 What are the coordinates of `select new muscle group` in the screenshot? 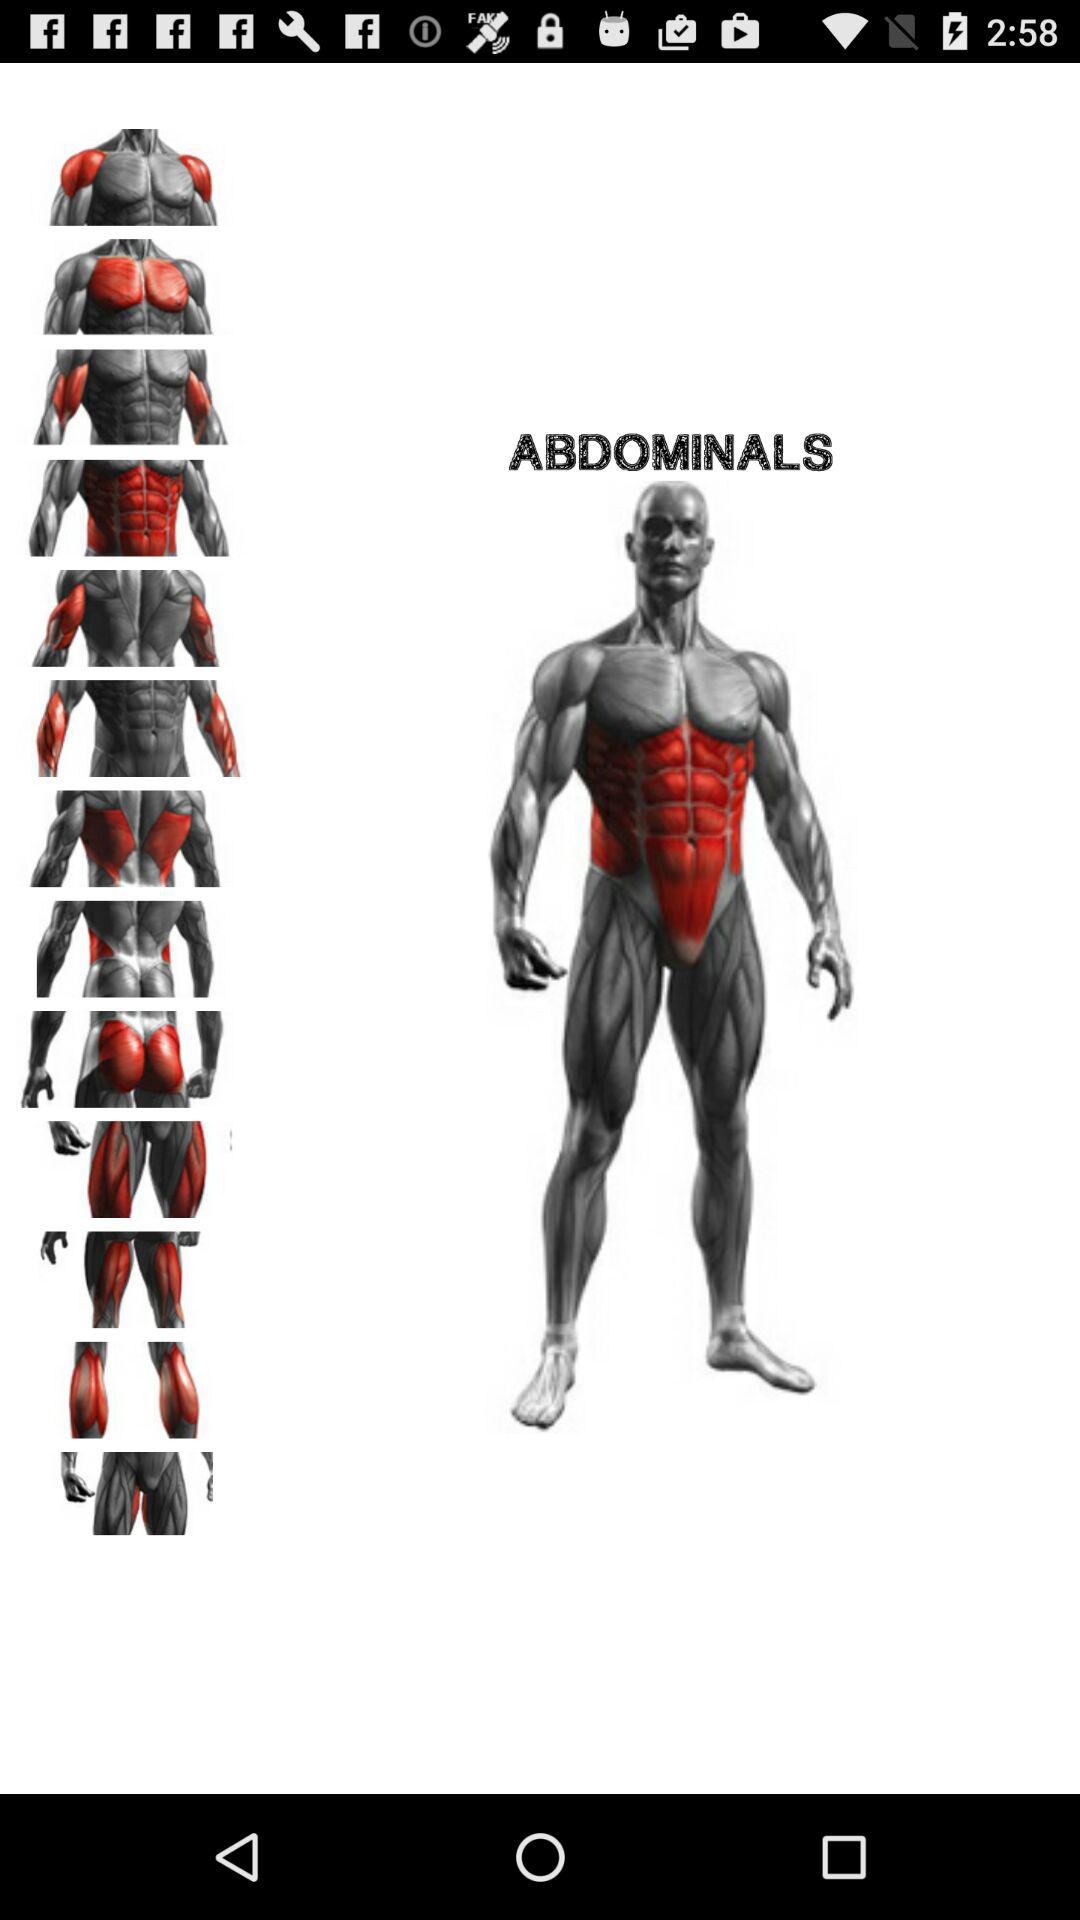 It's located at (131, 1273).